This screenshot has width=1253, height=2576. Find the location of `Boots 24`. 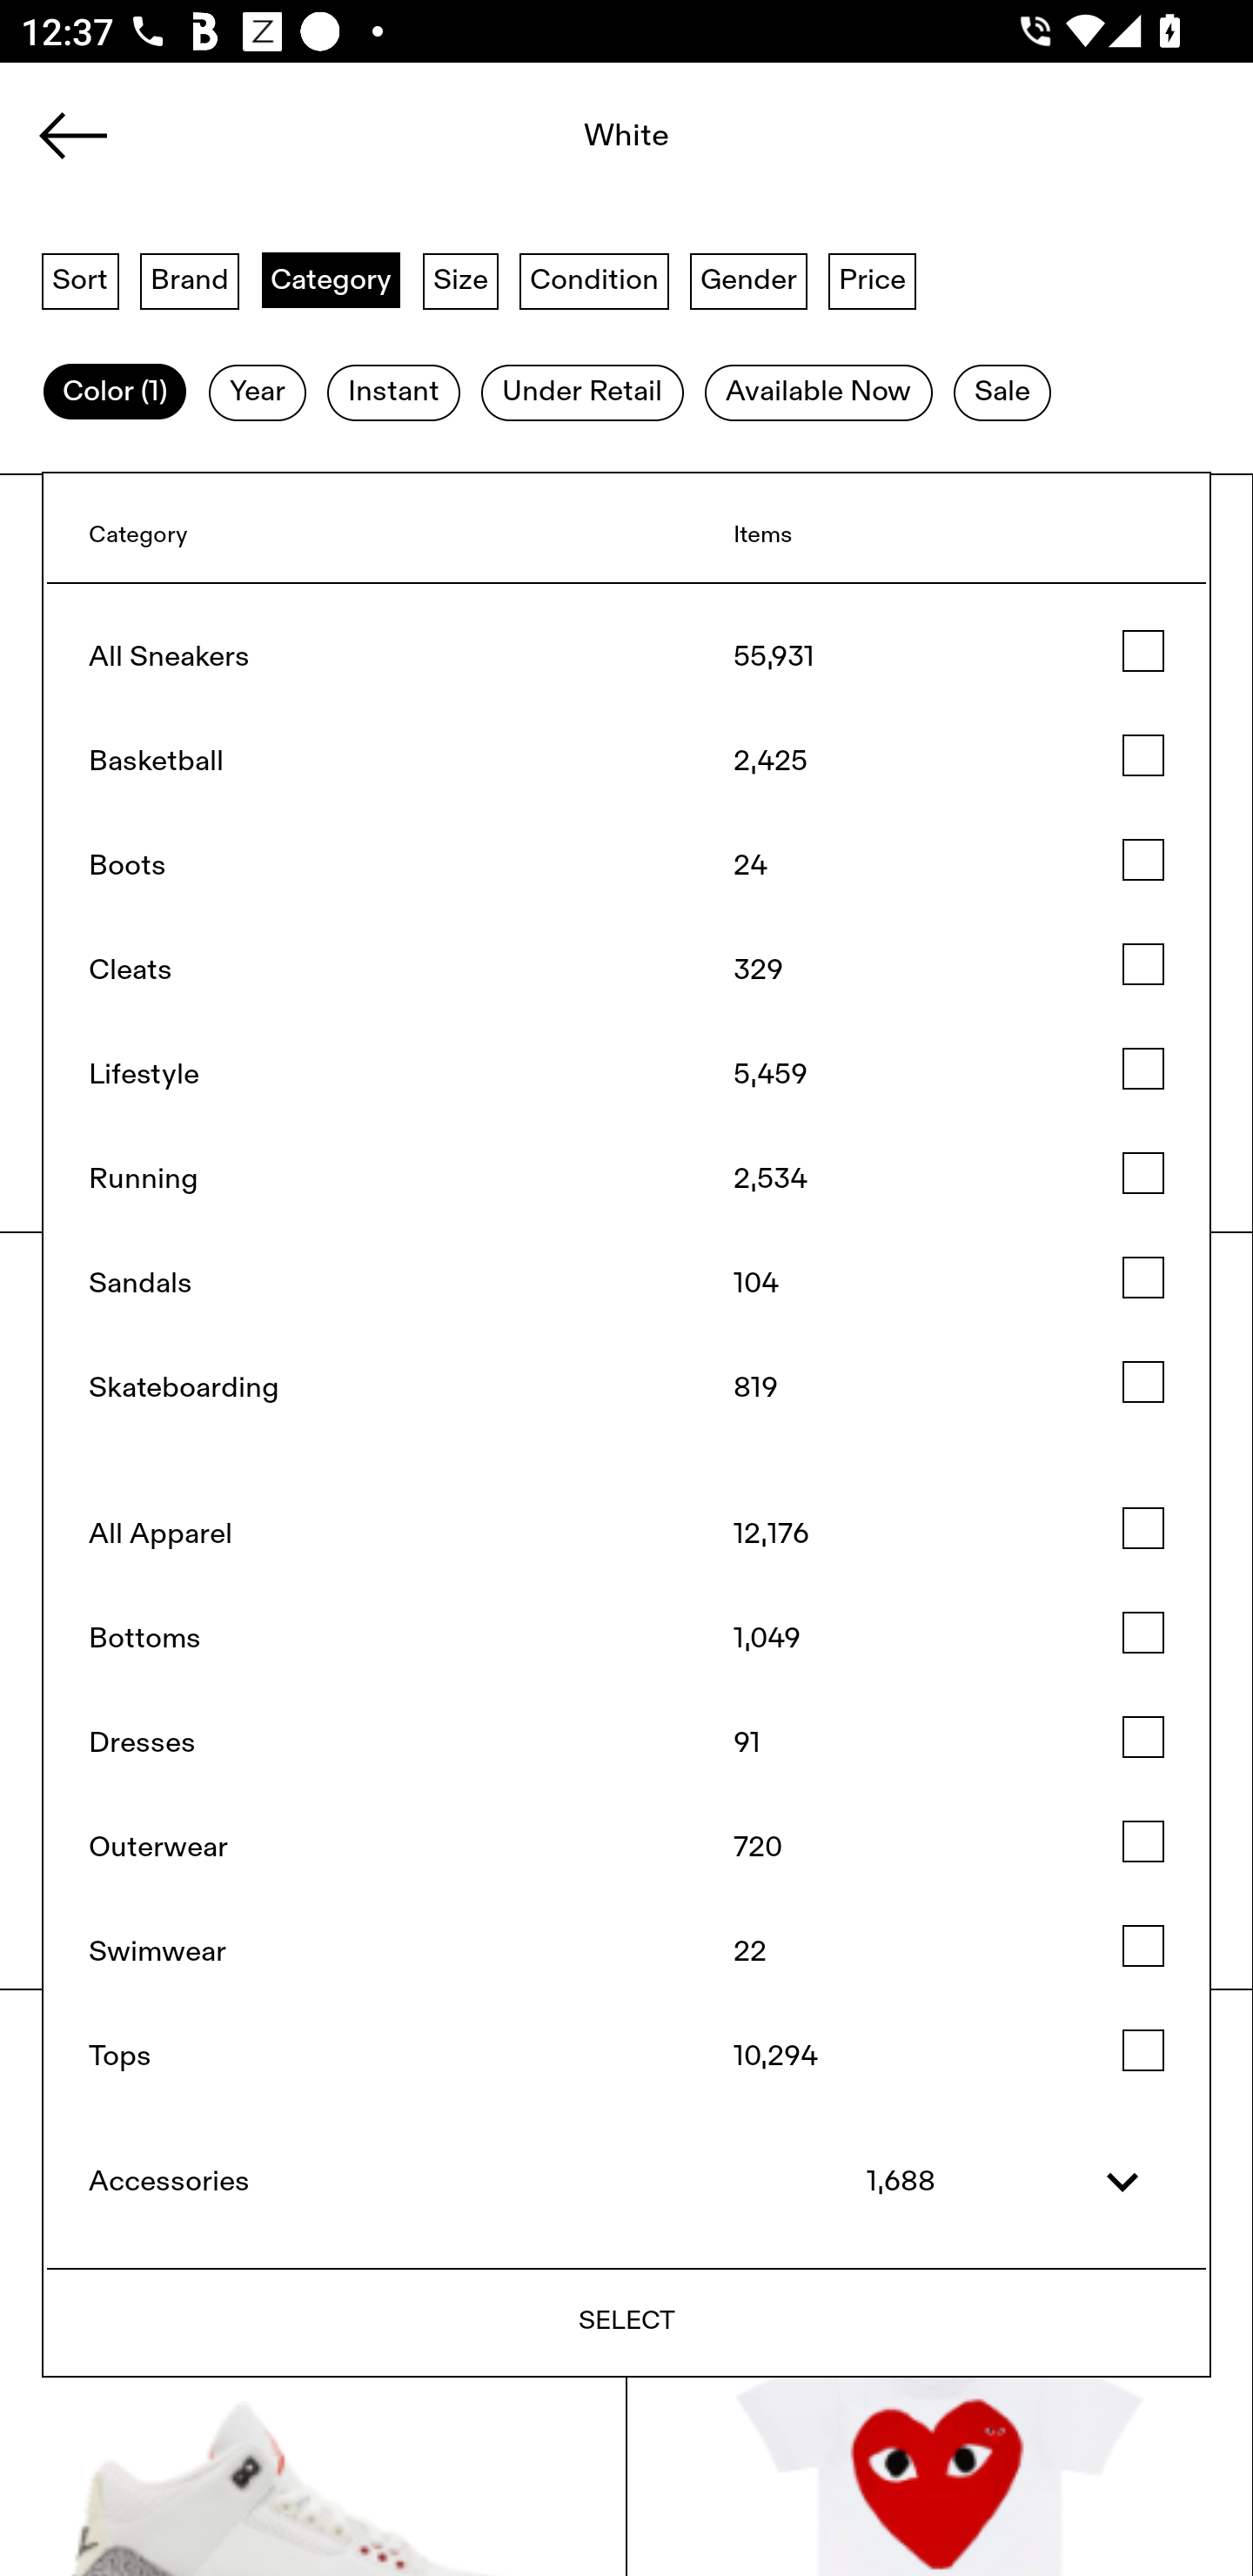

Boots 24 is located at coordinates (626, 865).